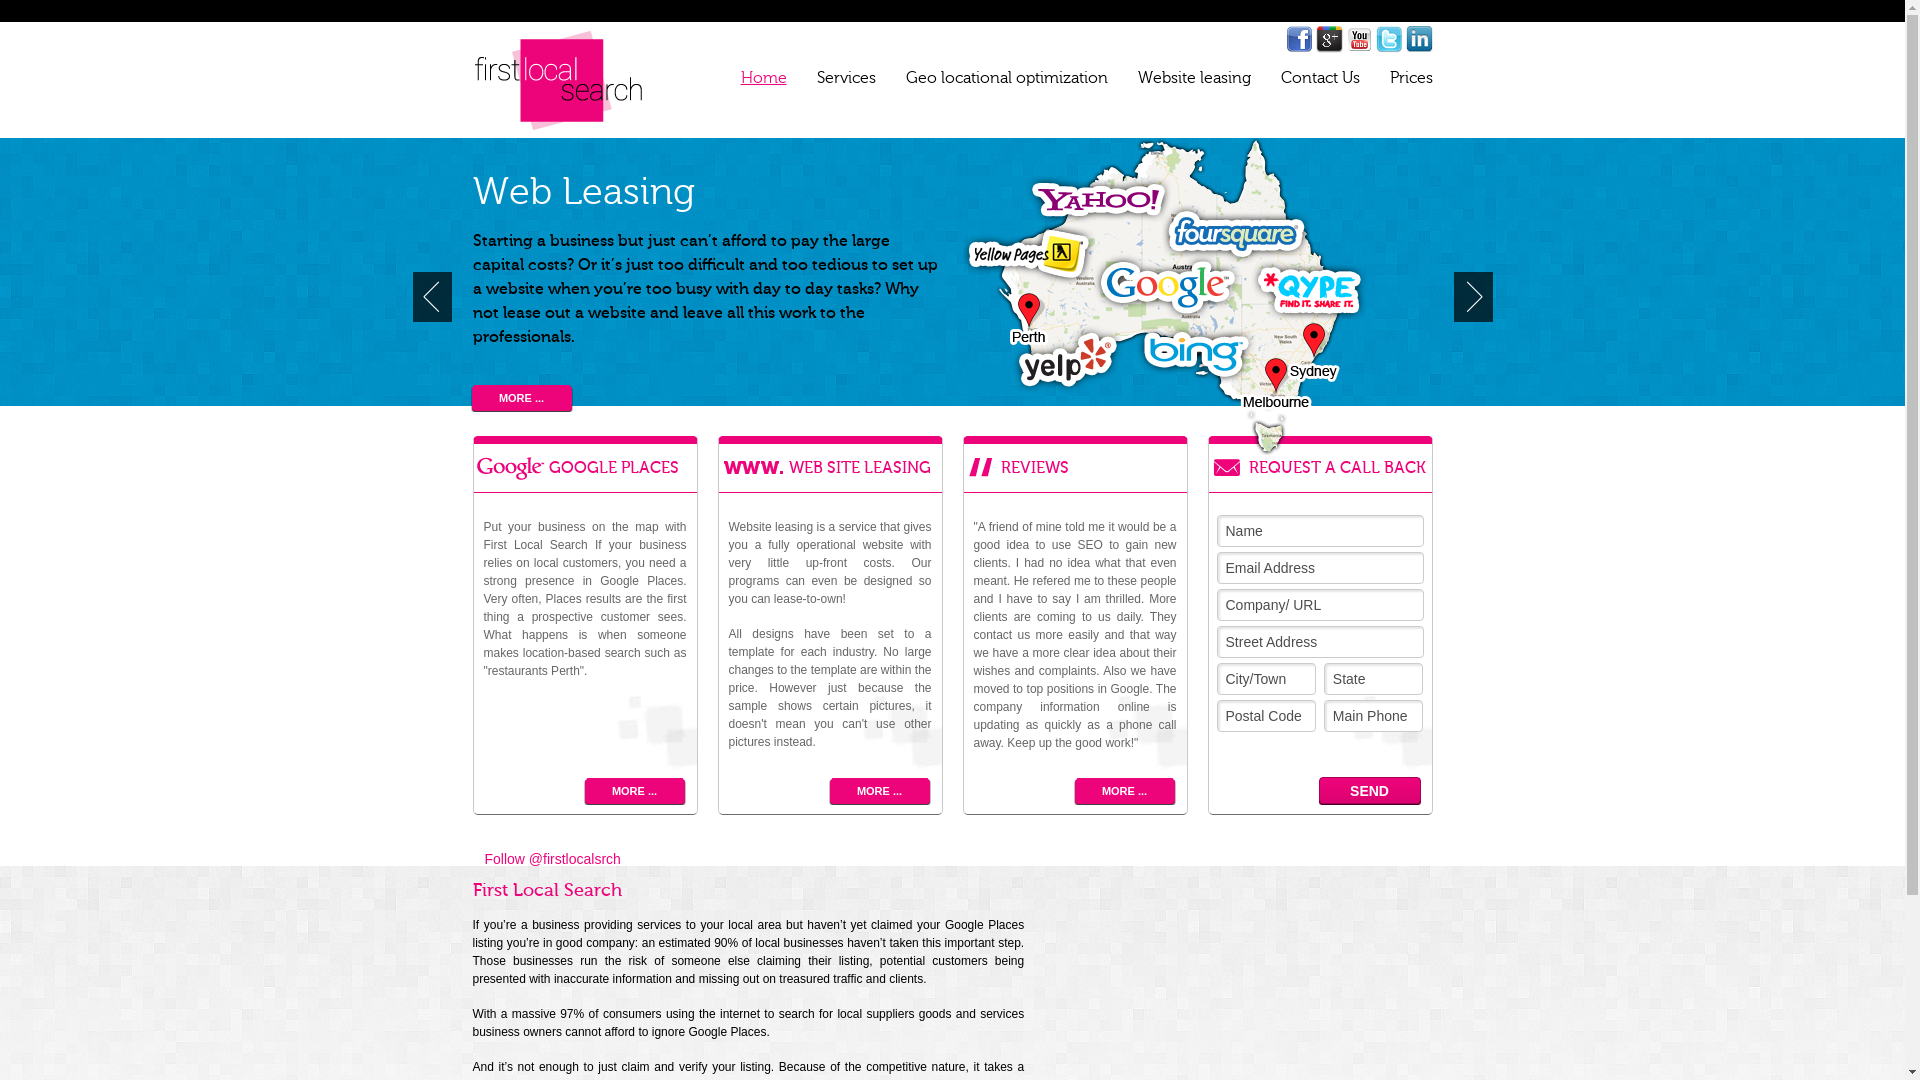  What do you see at coordinates (1420, 40) in the screenshot?
I see `Our LinkedIn Page` at bounding box center [1420, 40].